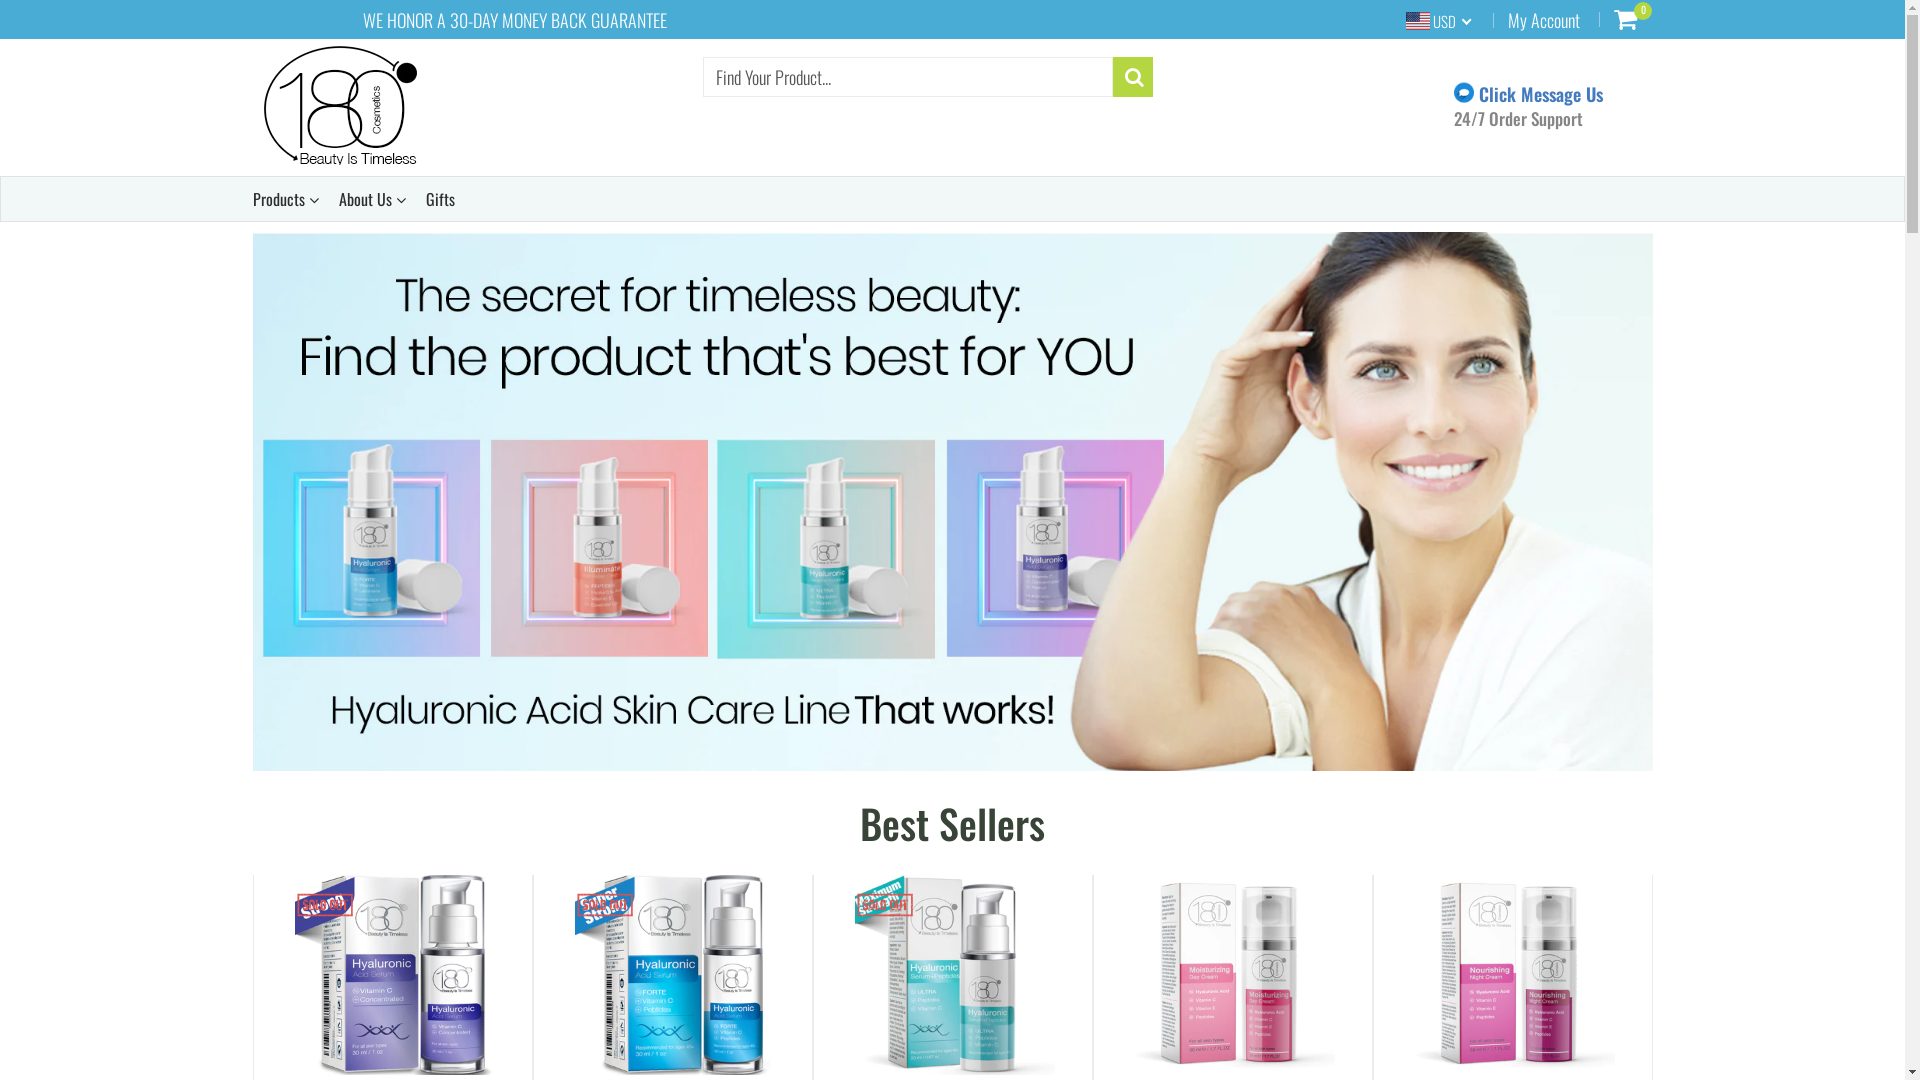 This screenshot has height=1080, width=1920. Describe the element at coordinates (372, 199) in the screenshot. I see `About Us` at that location.